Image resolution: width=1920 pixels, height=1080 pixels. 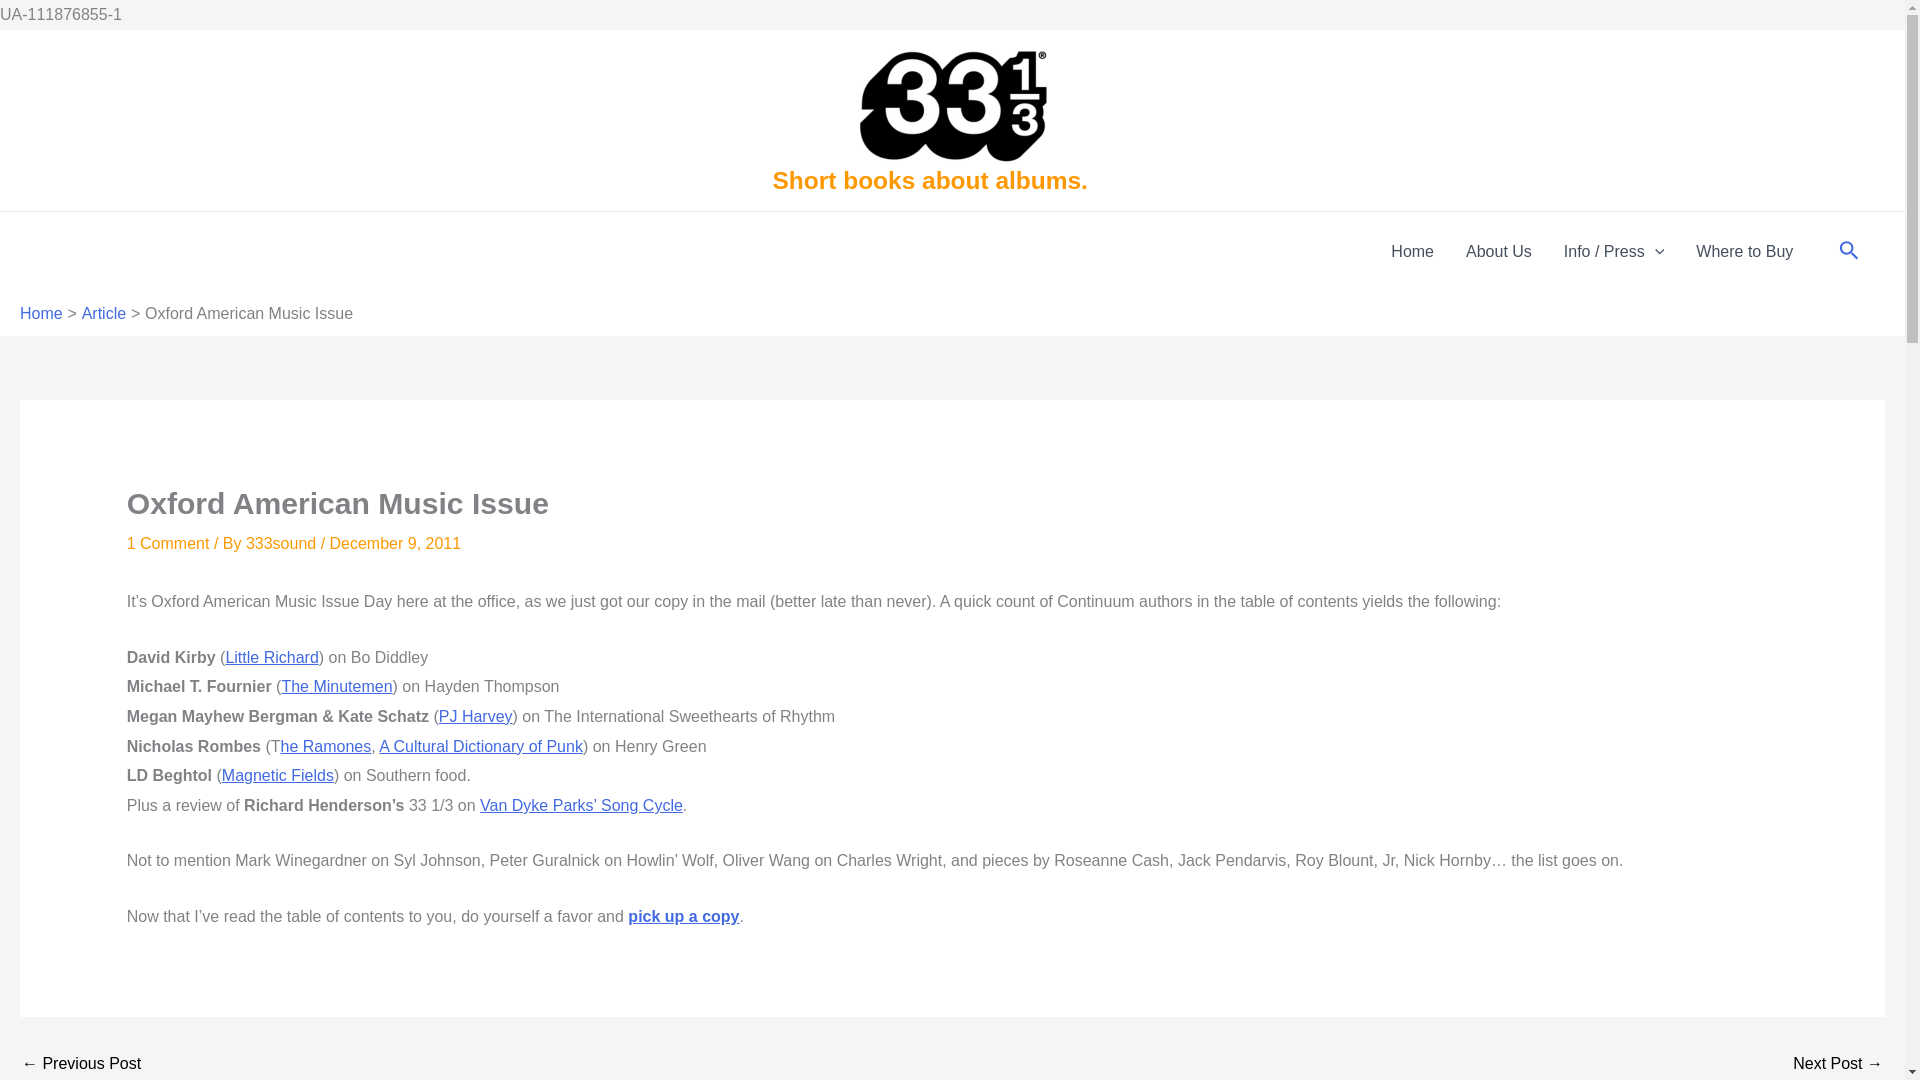 I want to click on Short books about albums., so click(x=928, y=180).